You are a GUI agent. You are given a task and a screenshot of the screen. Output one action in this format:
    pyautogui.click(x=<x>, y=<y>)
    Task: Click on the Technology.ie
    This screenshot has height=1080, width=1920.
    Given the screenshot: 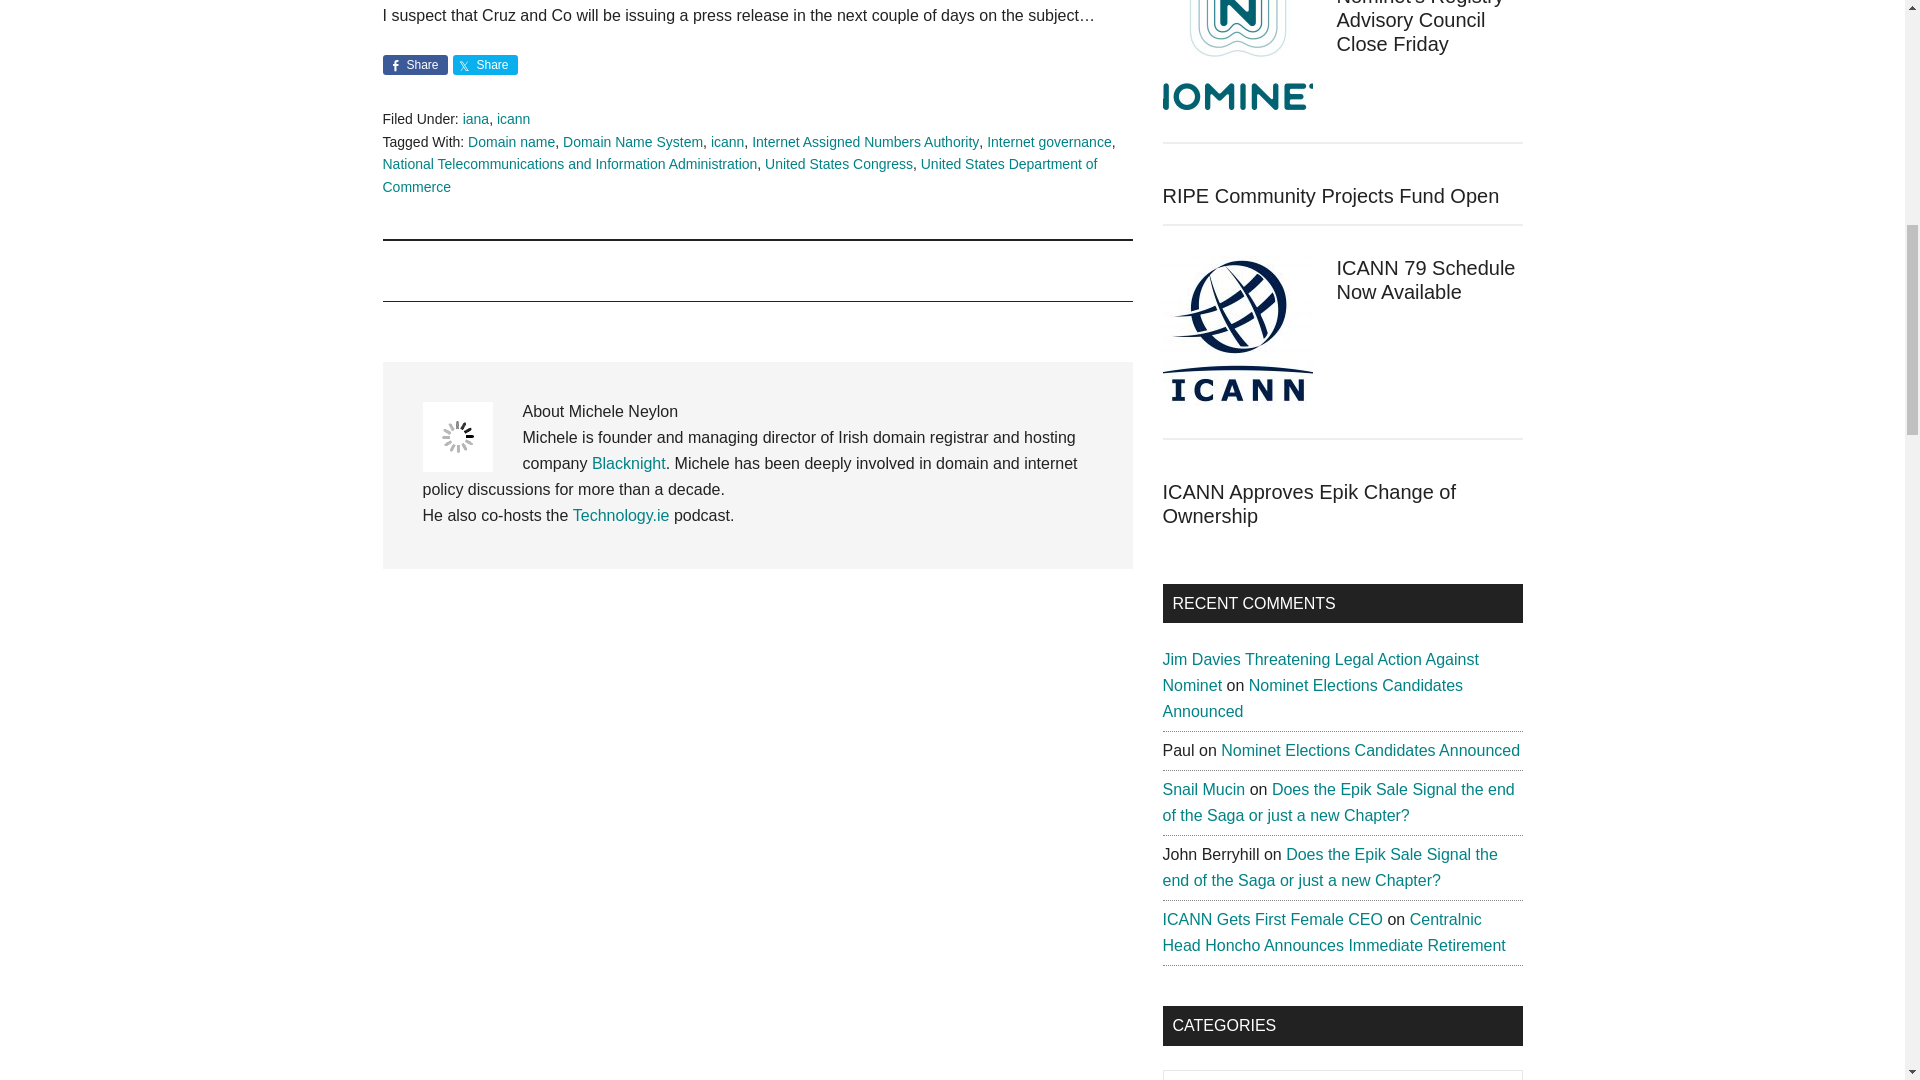 What is the action you would take?
    pyautogui.click(x=621, y=514)
    